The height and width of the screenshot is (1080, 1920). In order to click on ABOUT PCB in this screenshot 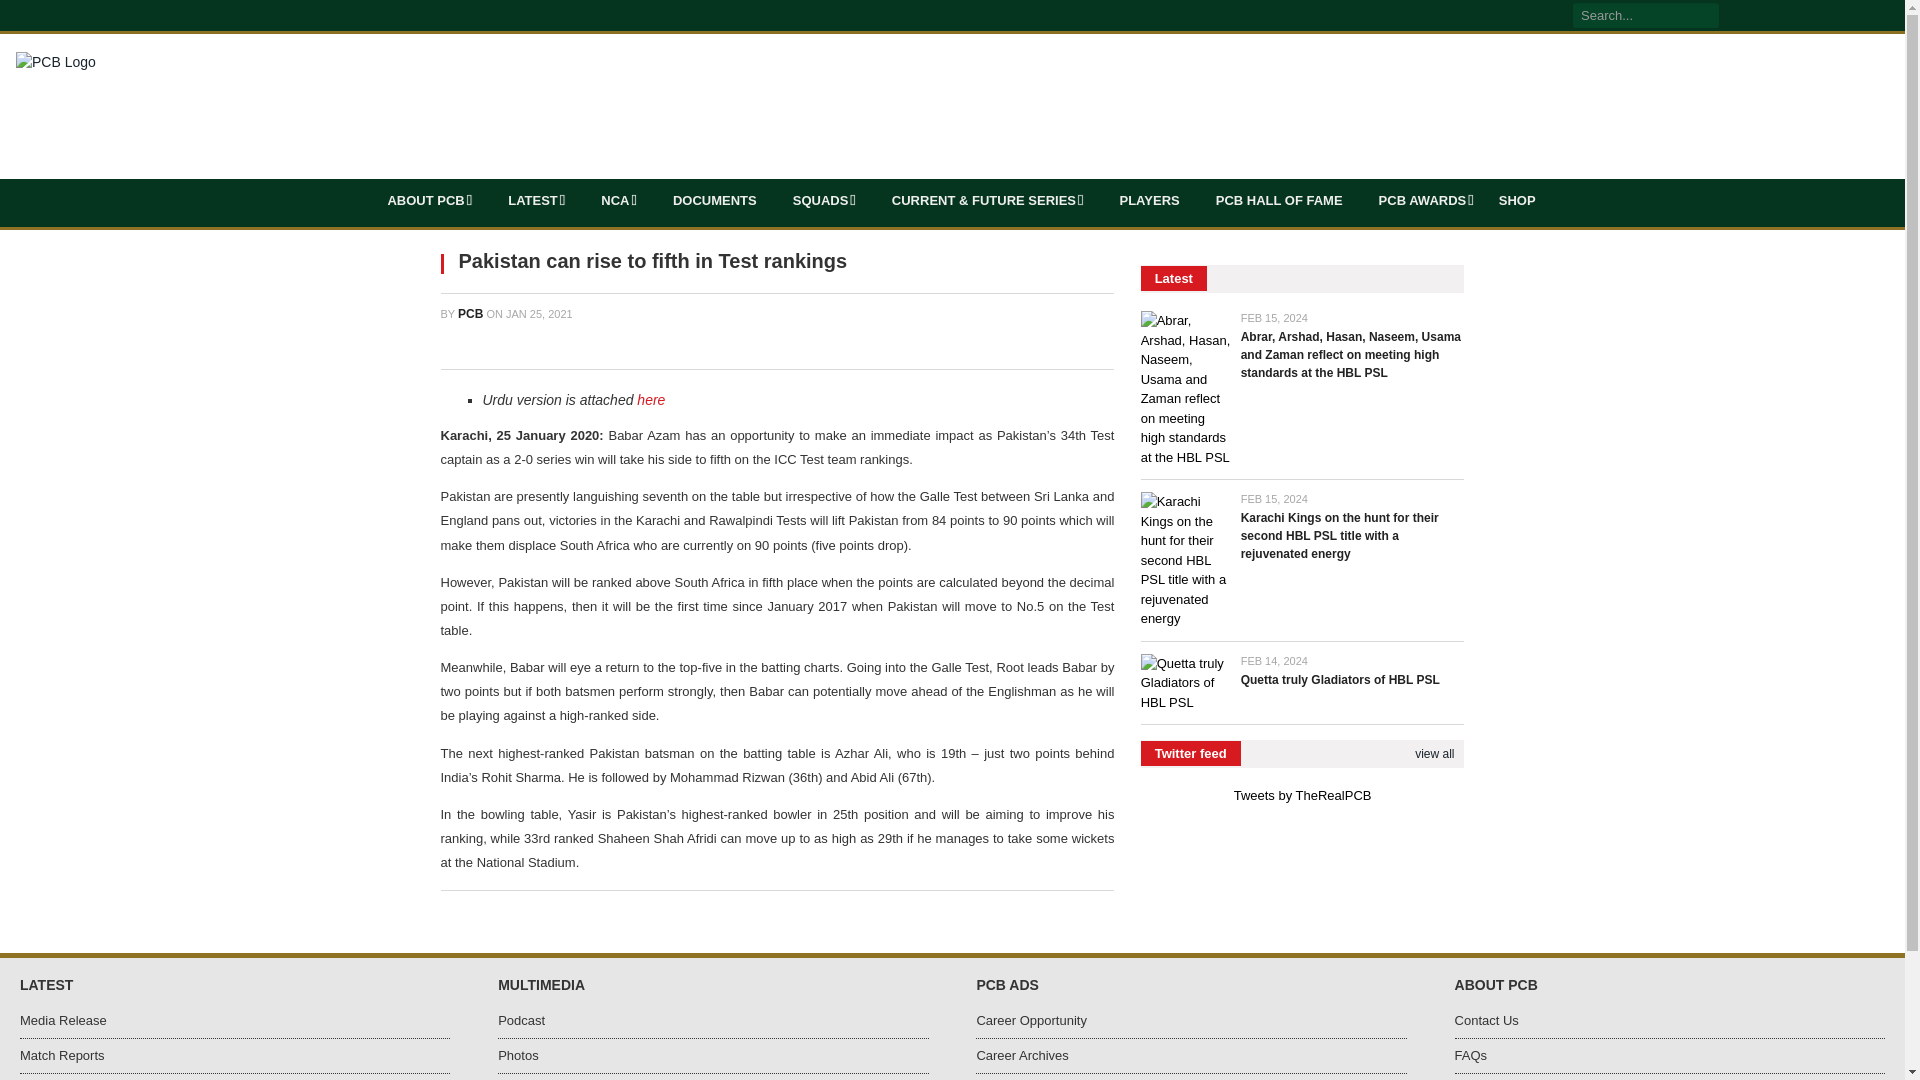, I will do `click(430, 201)`.